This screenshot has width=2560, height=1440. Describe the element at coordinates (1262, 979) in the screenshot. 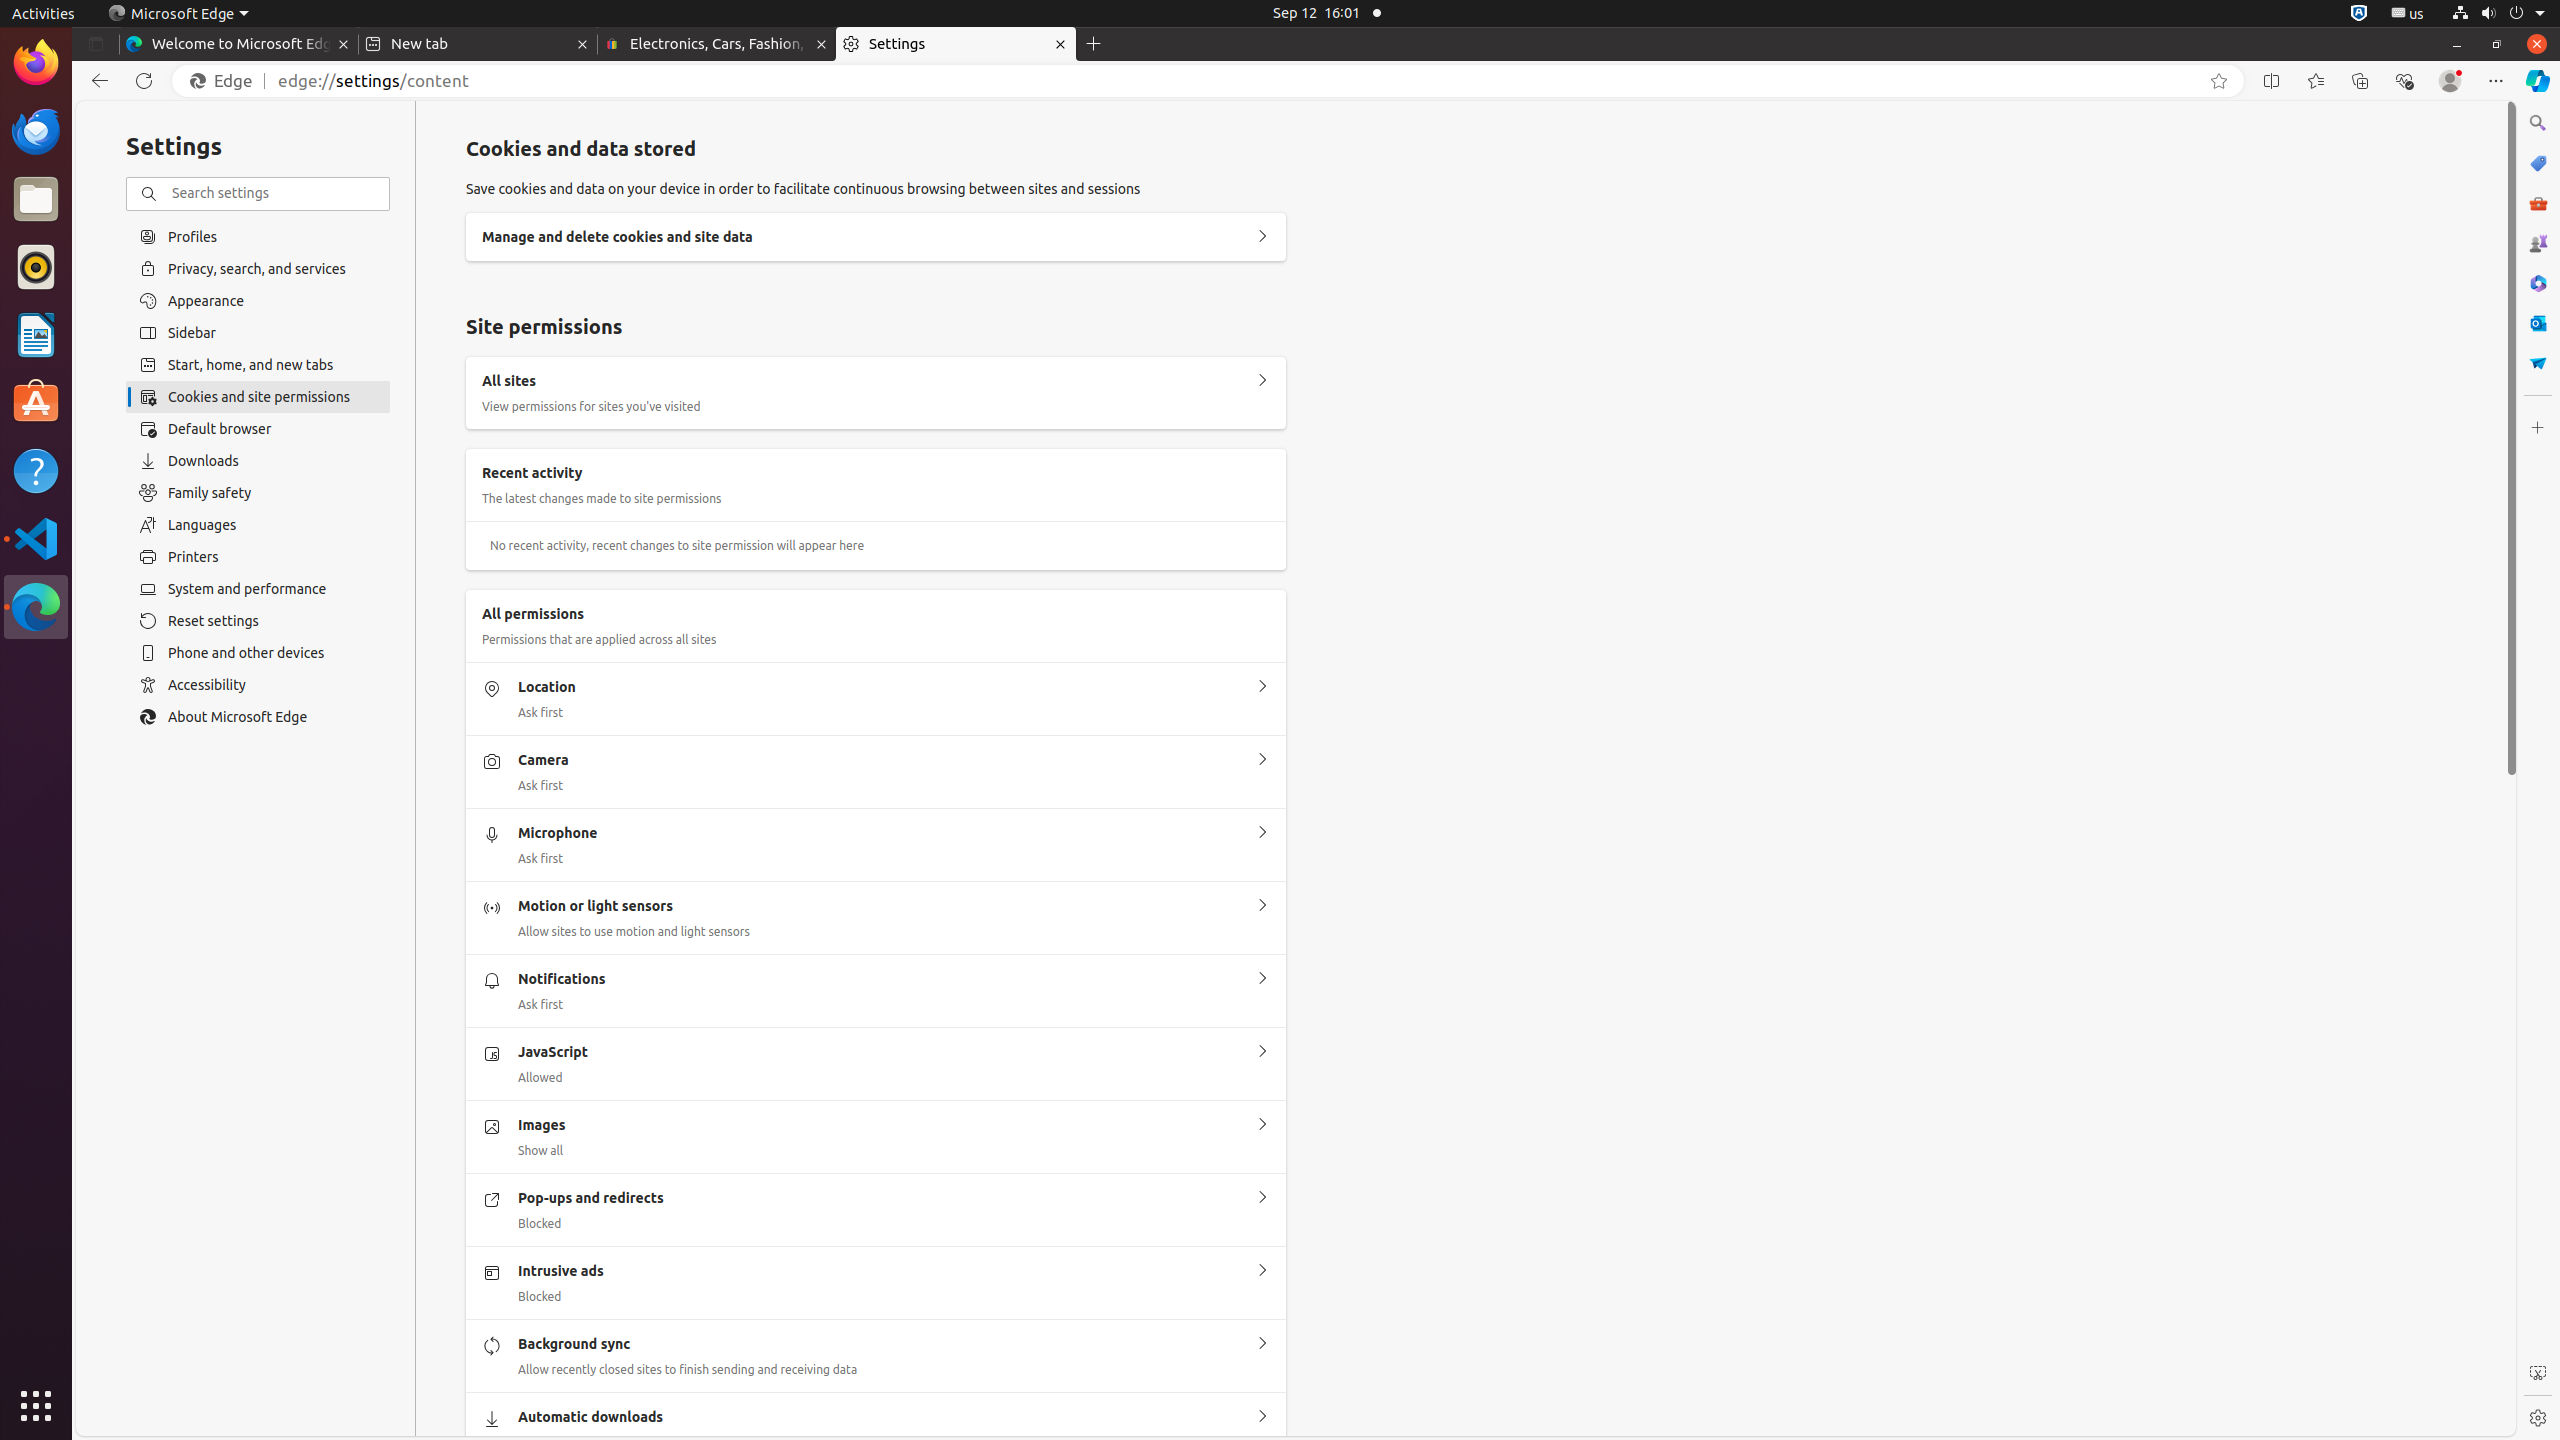

I see `Notifications` at that location.